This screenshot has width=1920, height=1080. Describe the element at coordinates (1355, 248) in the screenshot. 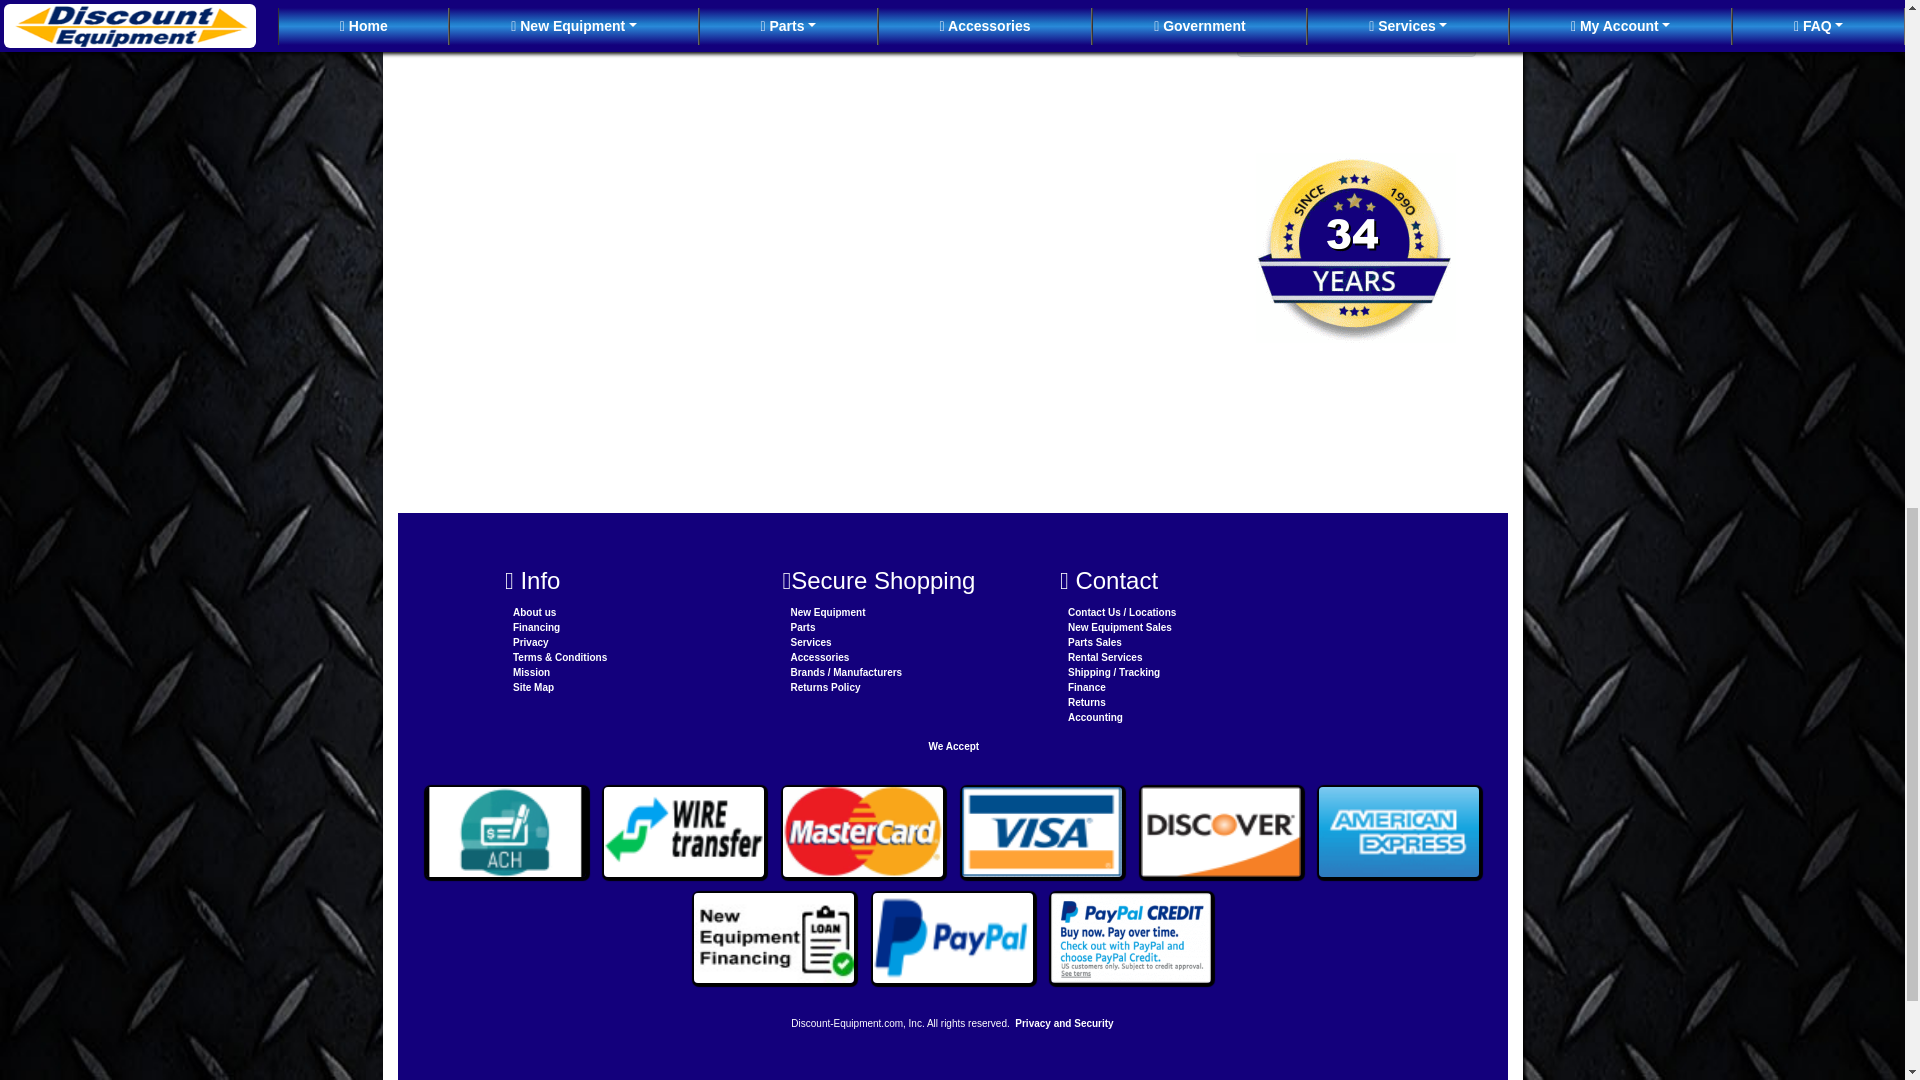

I see `Over 32 Years of Serving the Industry` at that location.